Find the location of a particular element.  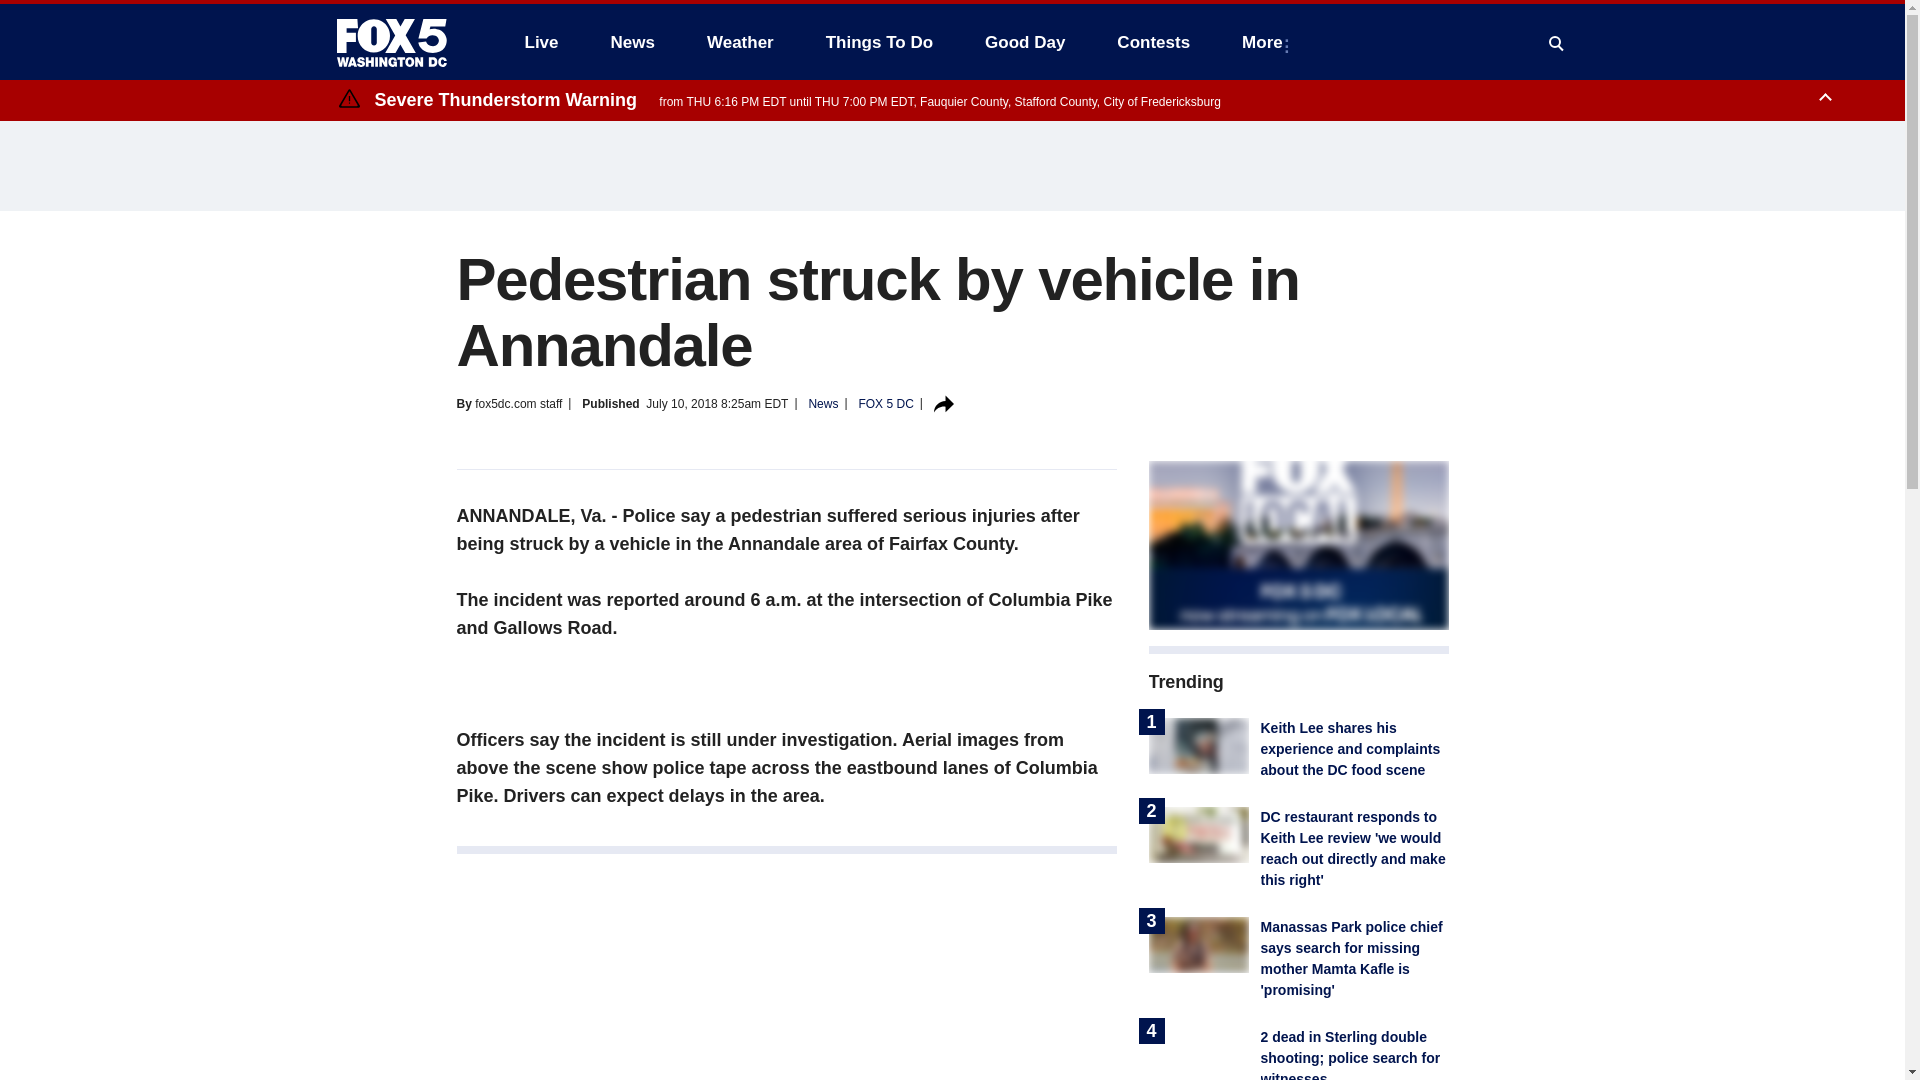

Live is located at coordinates (541, 42).